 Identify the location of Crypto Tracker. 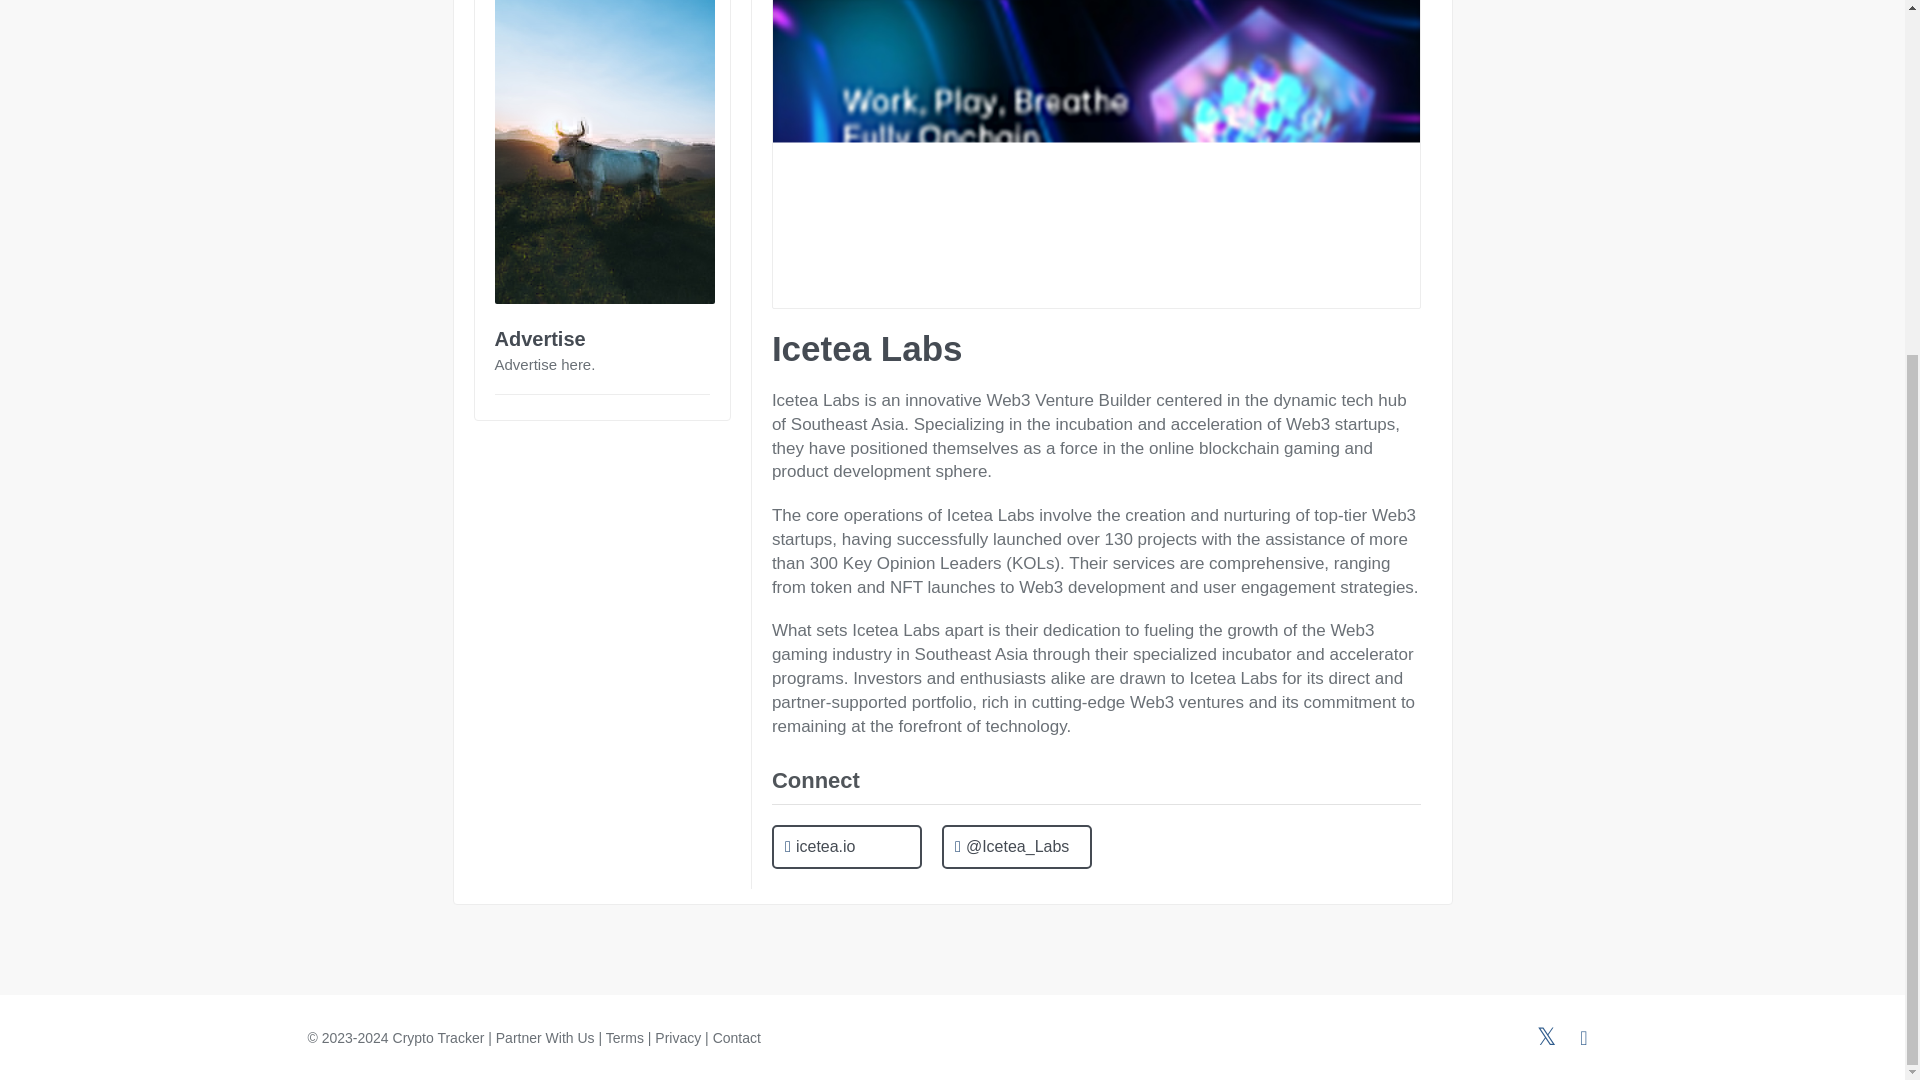
(439, 1038).